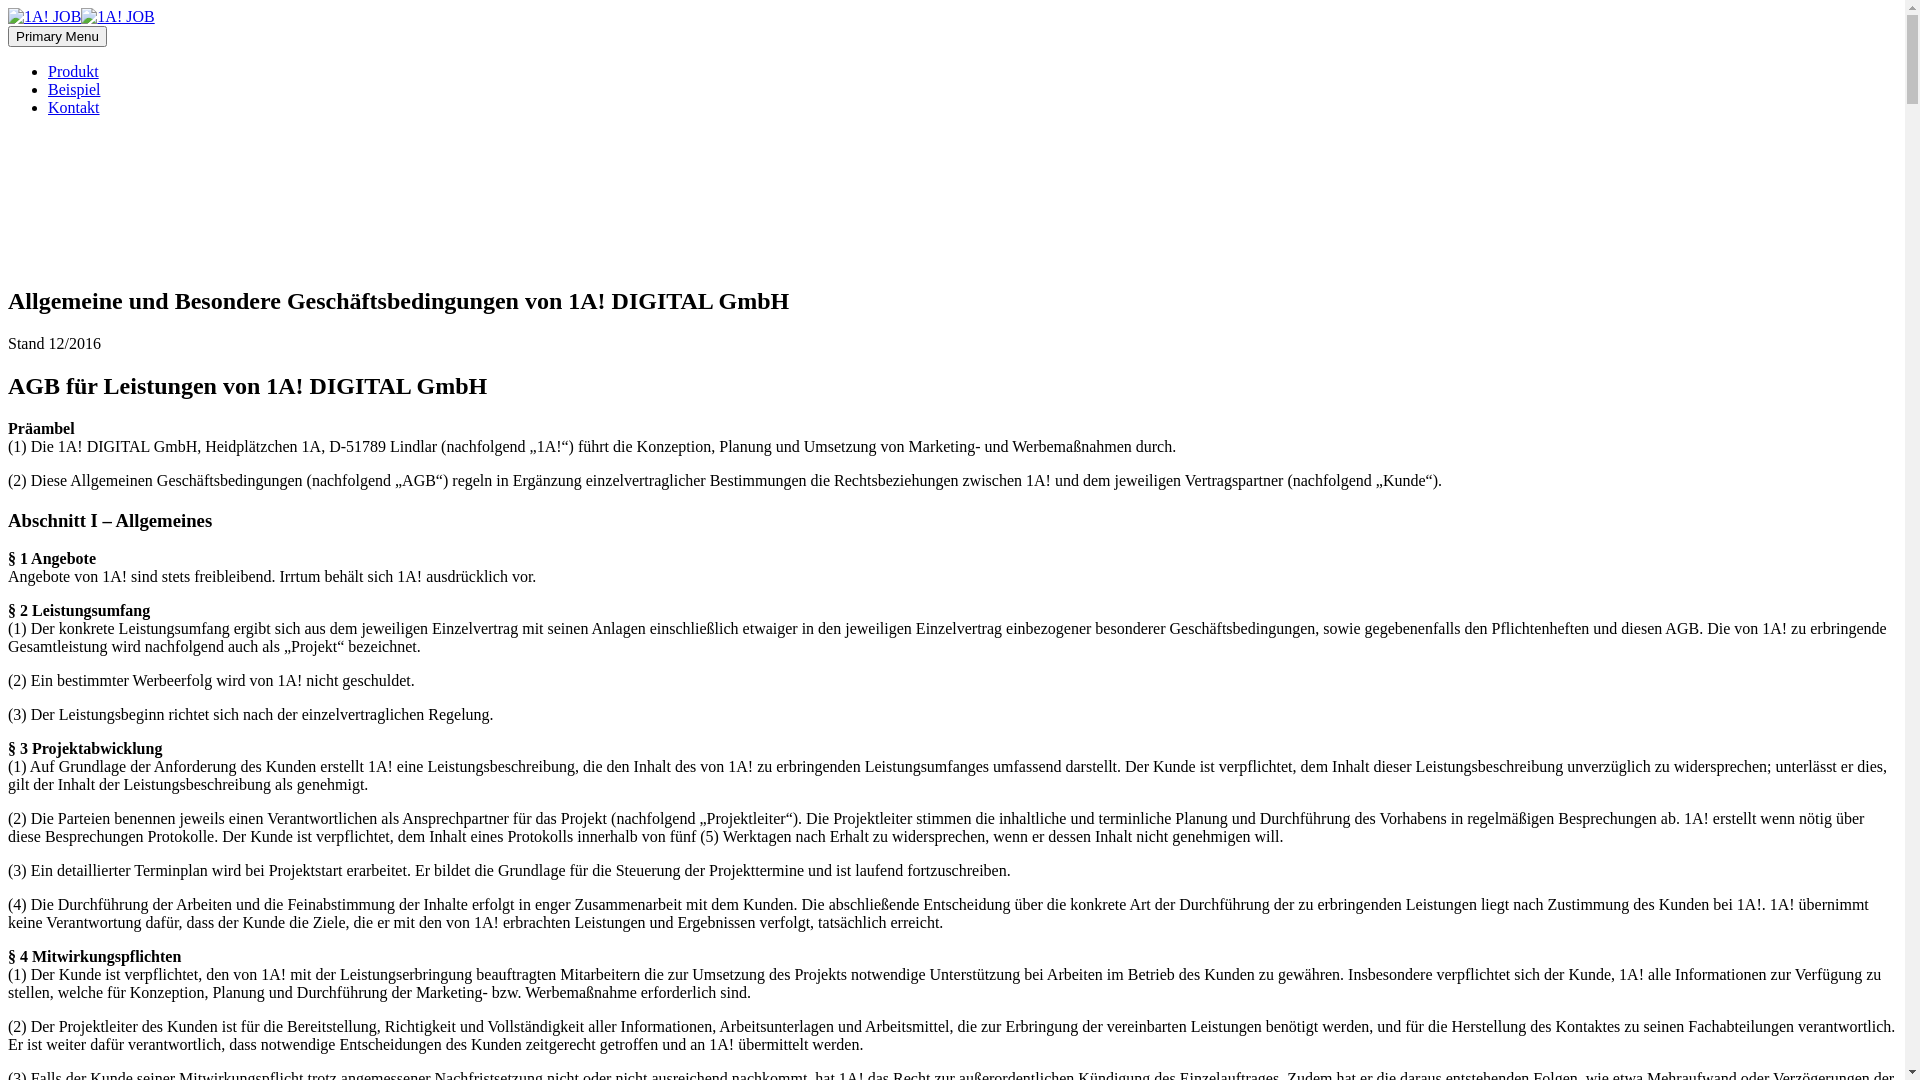 The image size is (1920, 1080). I want to click on Kontakt, so click(74, 108).